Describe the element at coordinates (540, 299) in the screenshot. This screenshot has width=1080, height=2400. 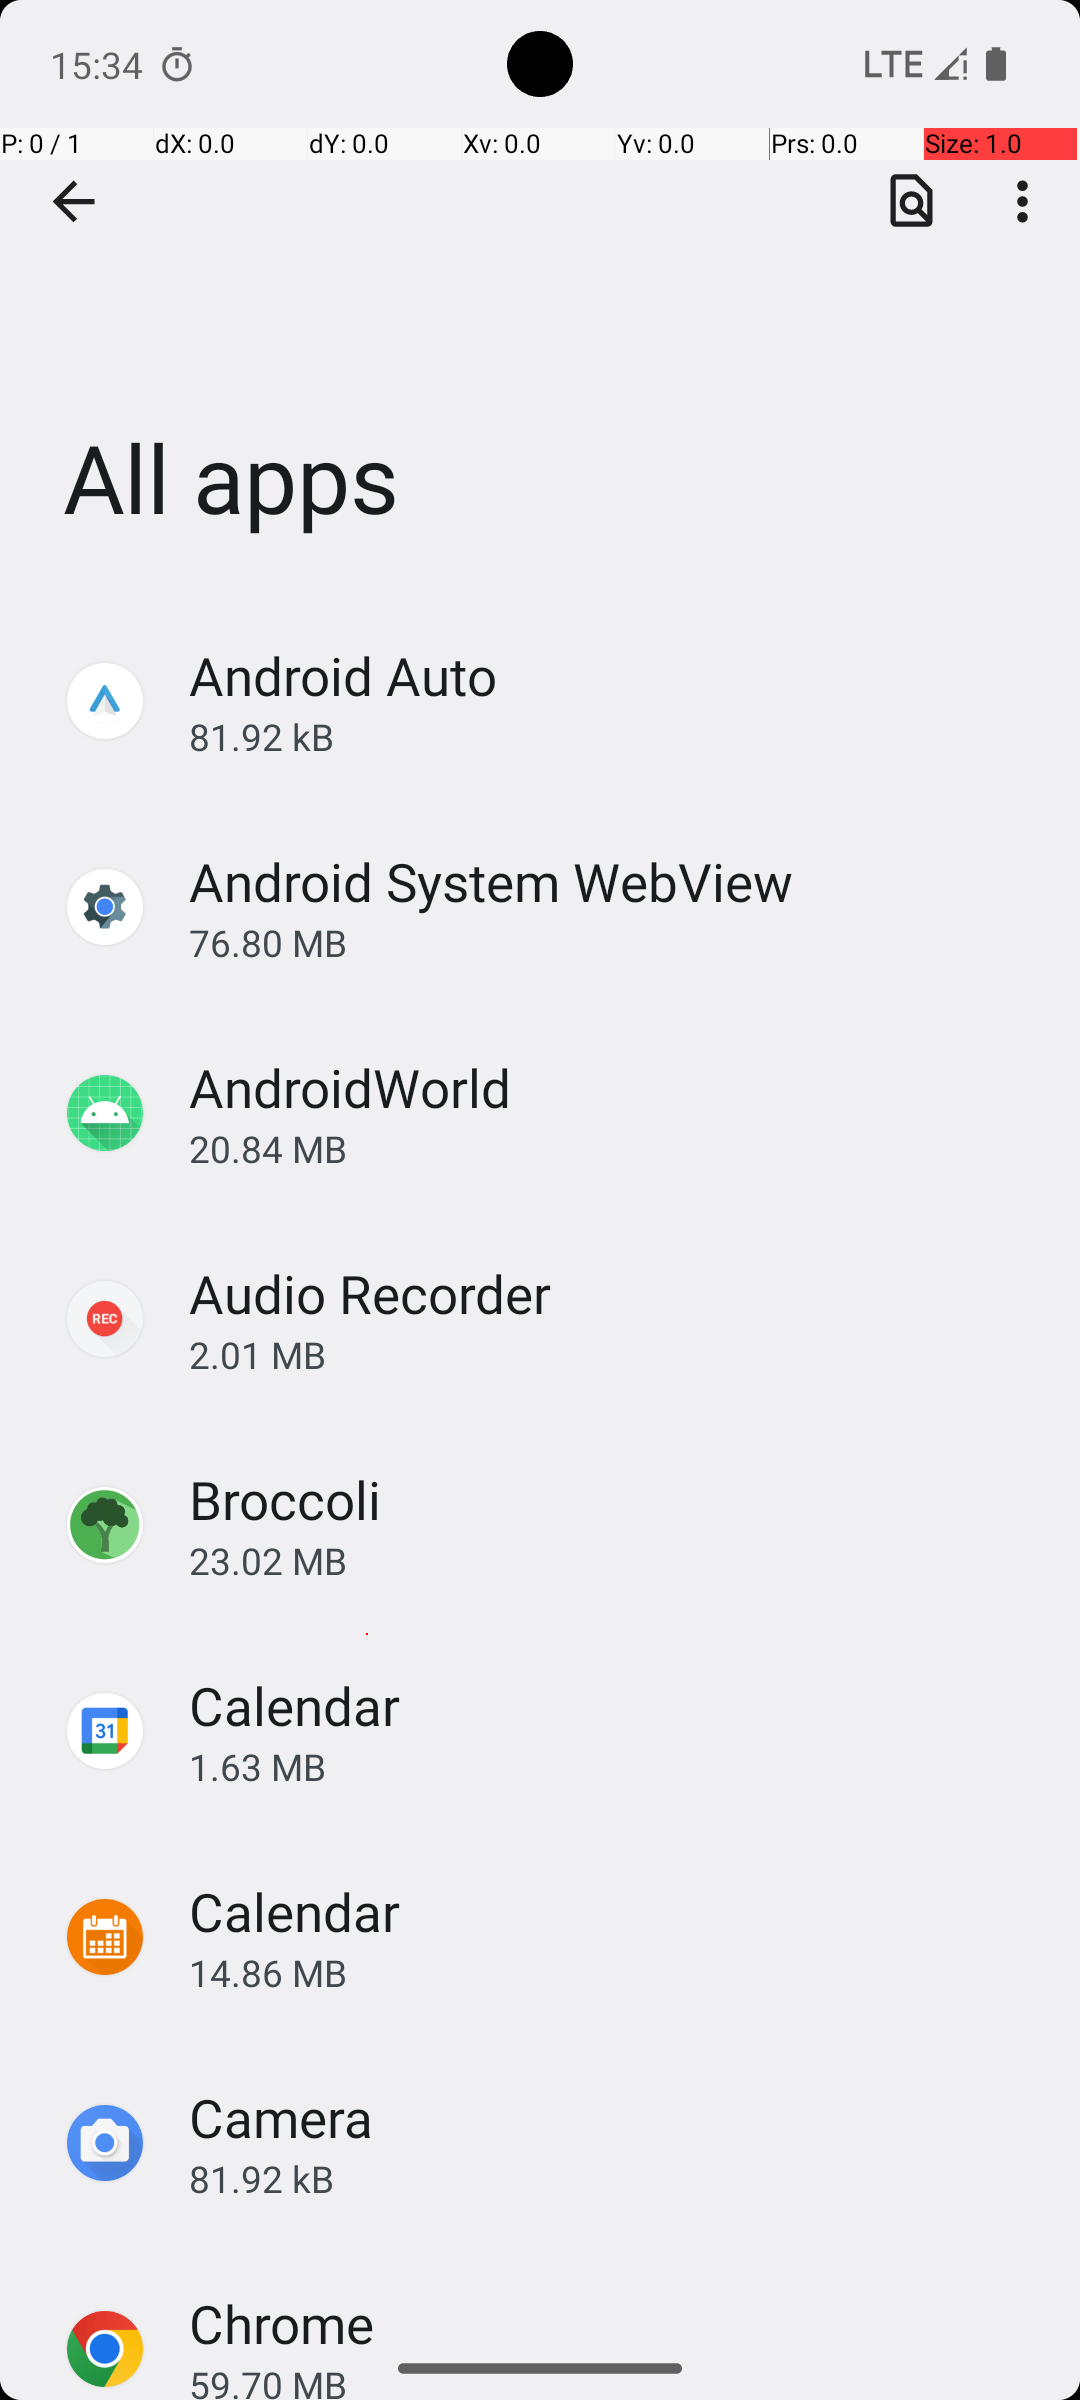
I see `All apps` at that location.